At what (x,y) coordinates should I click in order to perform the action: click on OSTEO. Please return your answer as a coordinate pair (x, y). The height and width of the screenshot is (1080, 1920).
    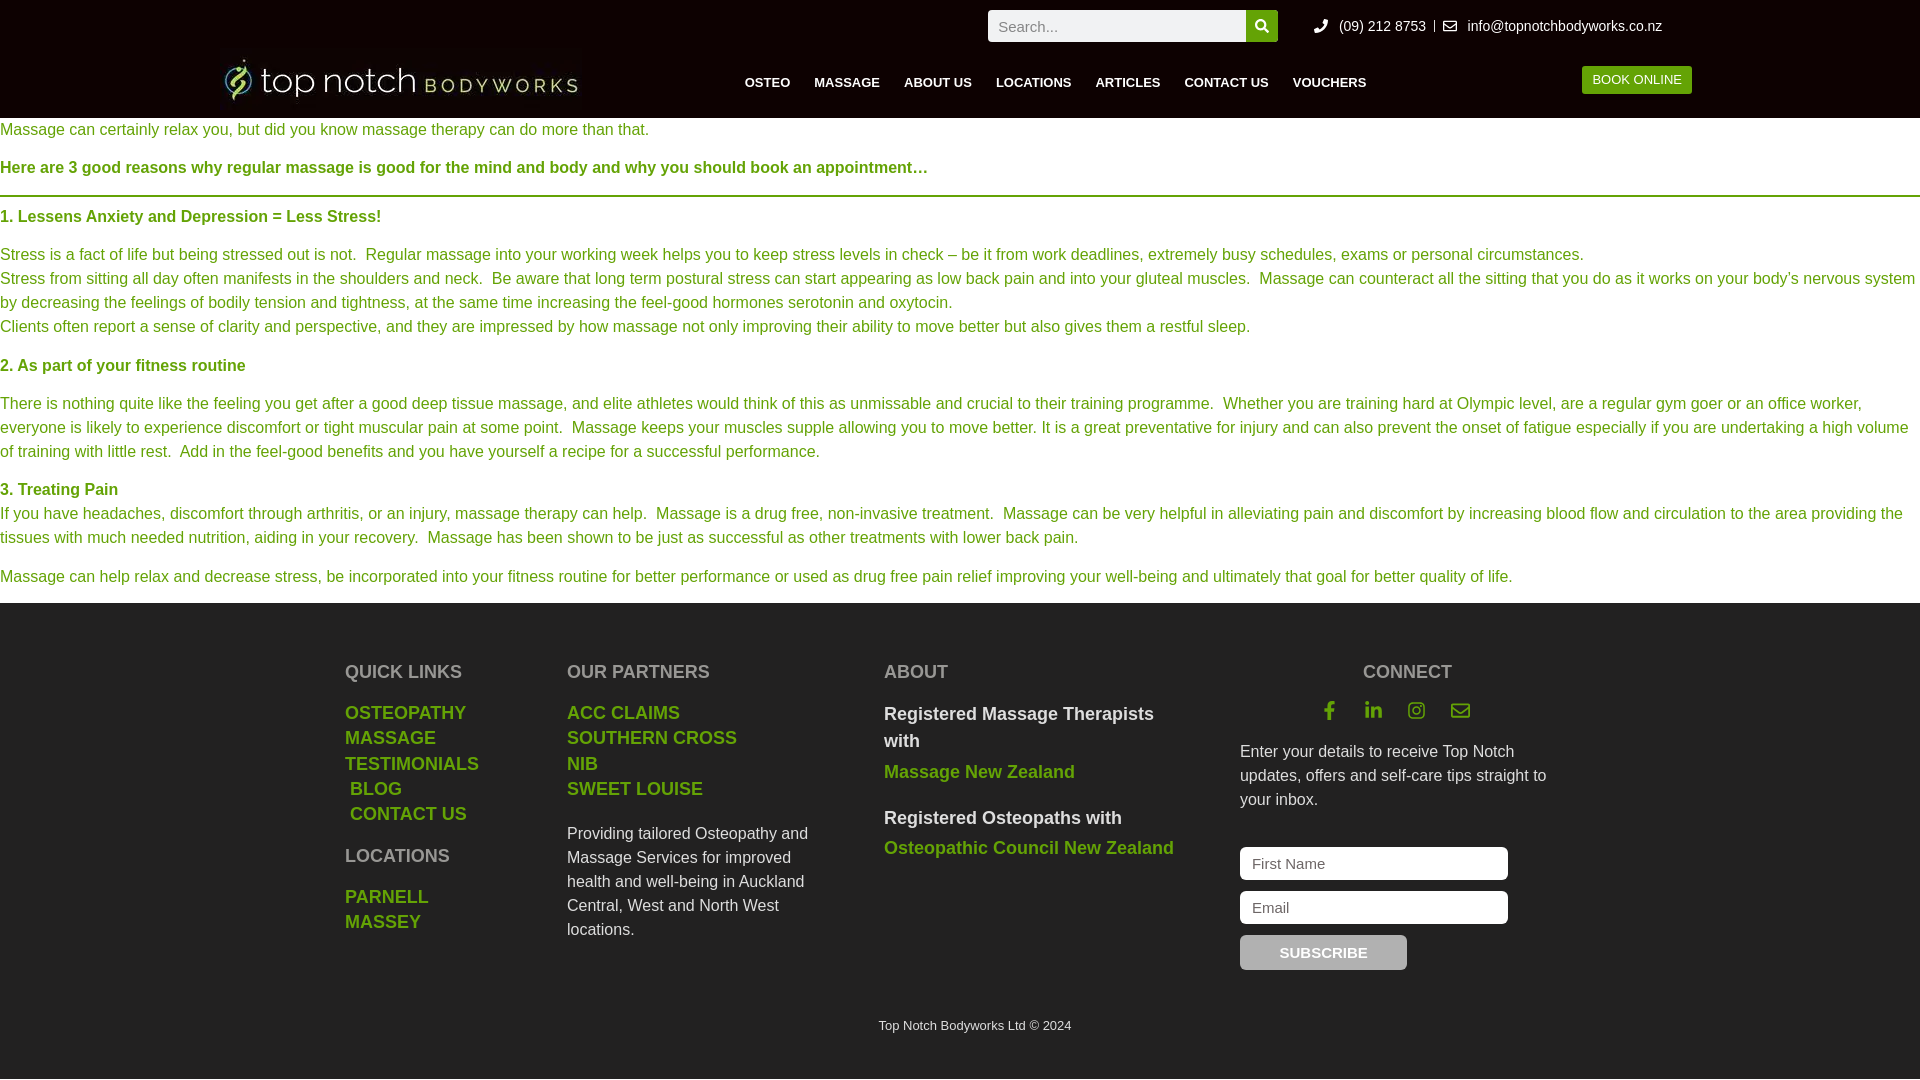
    Looking at the image, I should click on (768, 82).